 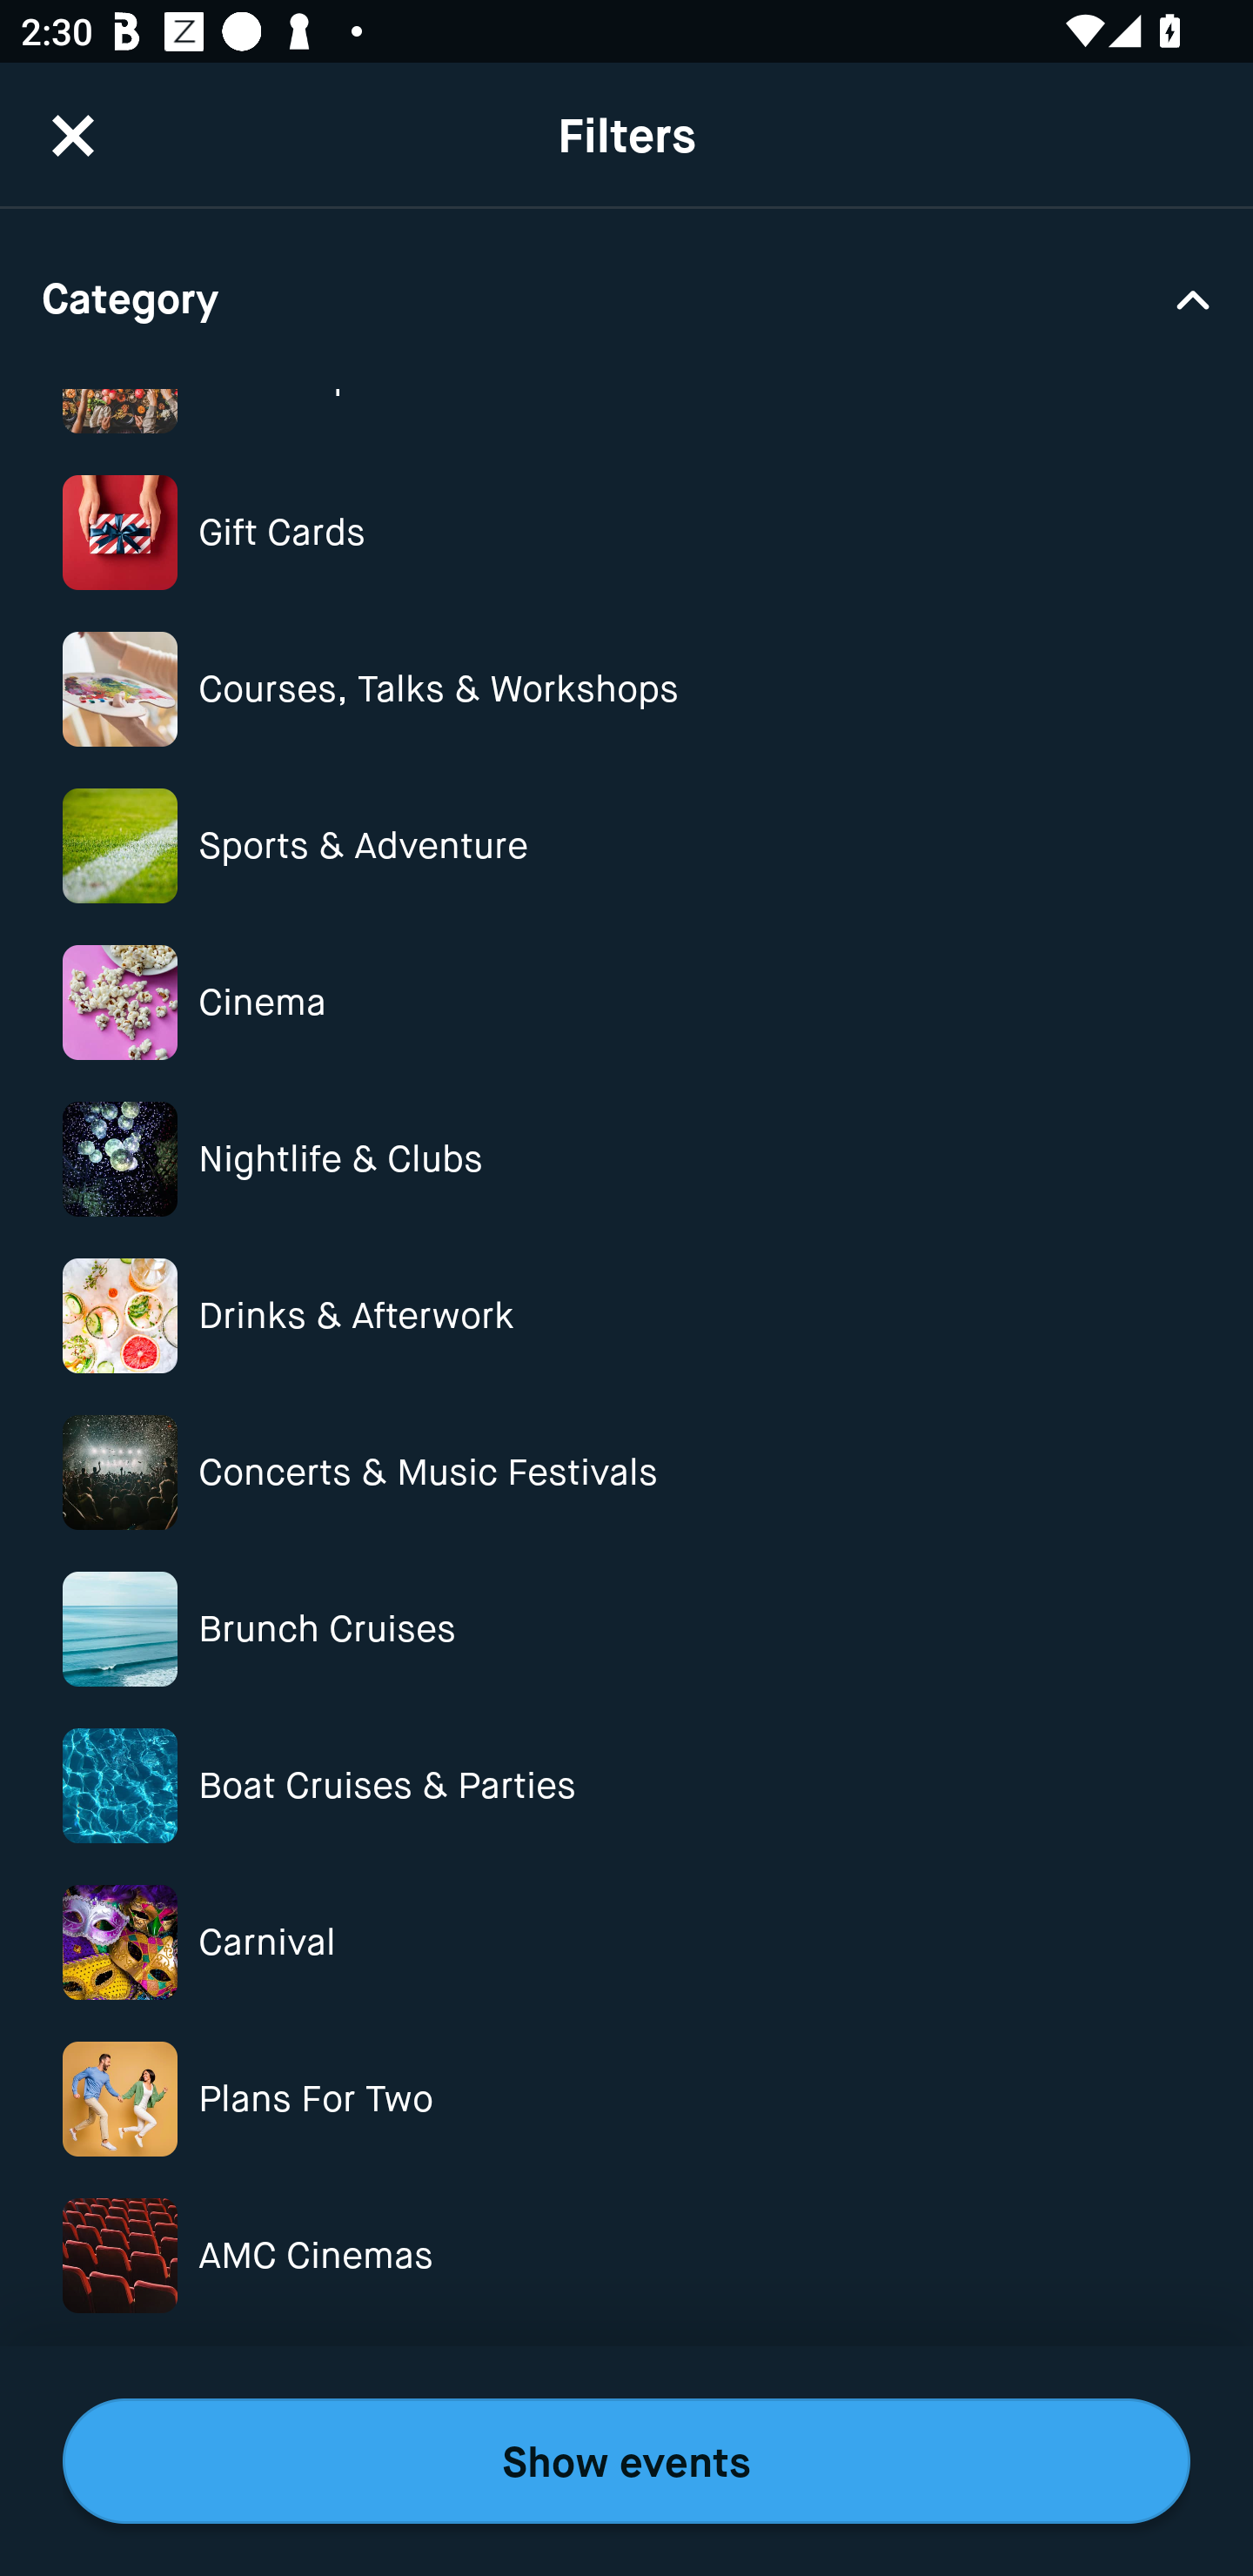 I want to click on Category Image Courses, Talks & Workshops, so click(x=626, y=689).